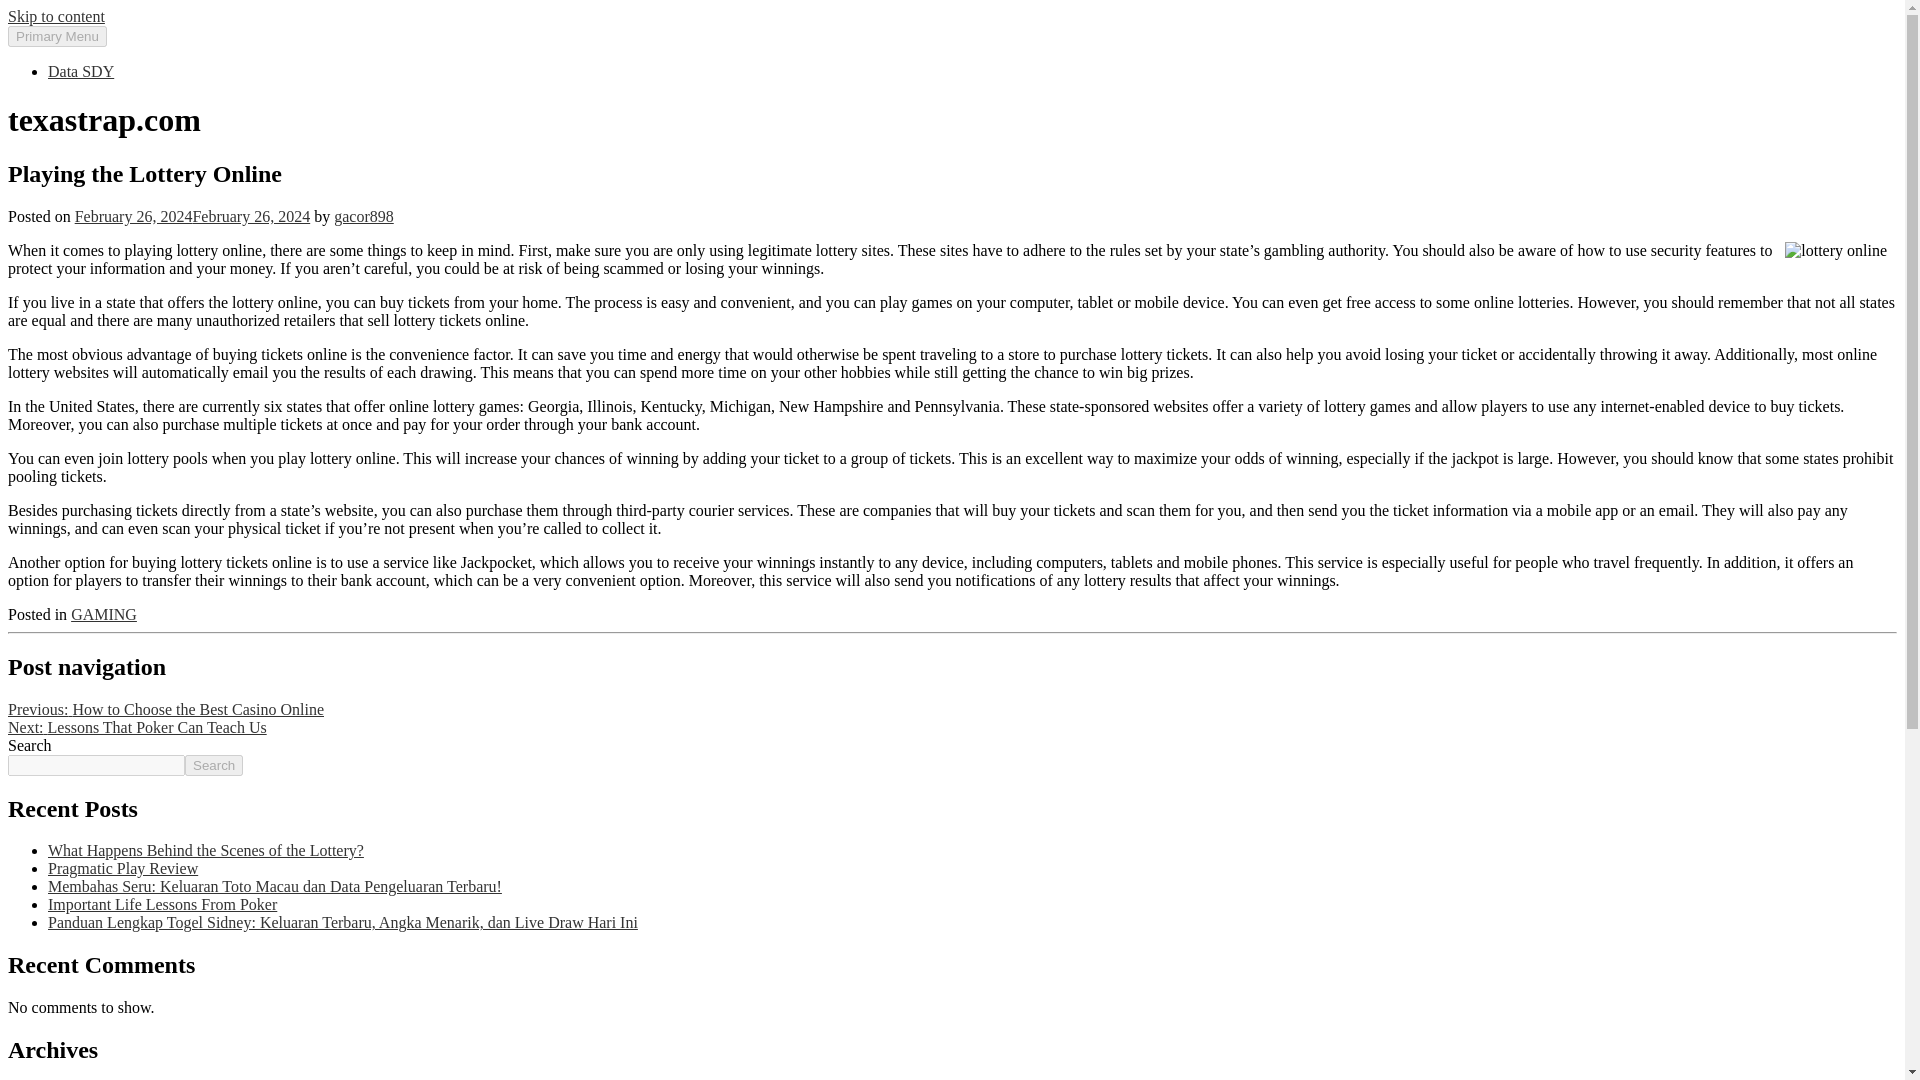 This screenshot has width=1920, height=1080. I want to click on Previous: How to Choose the Best Casino Online, so click(166, 709).